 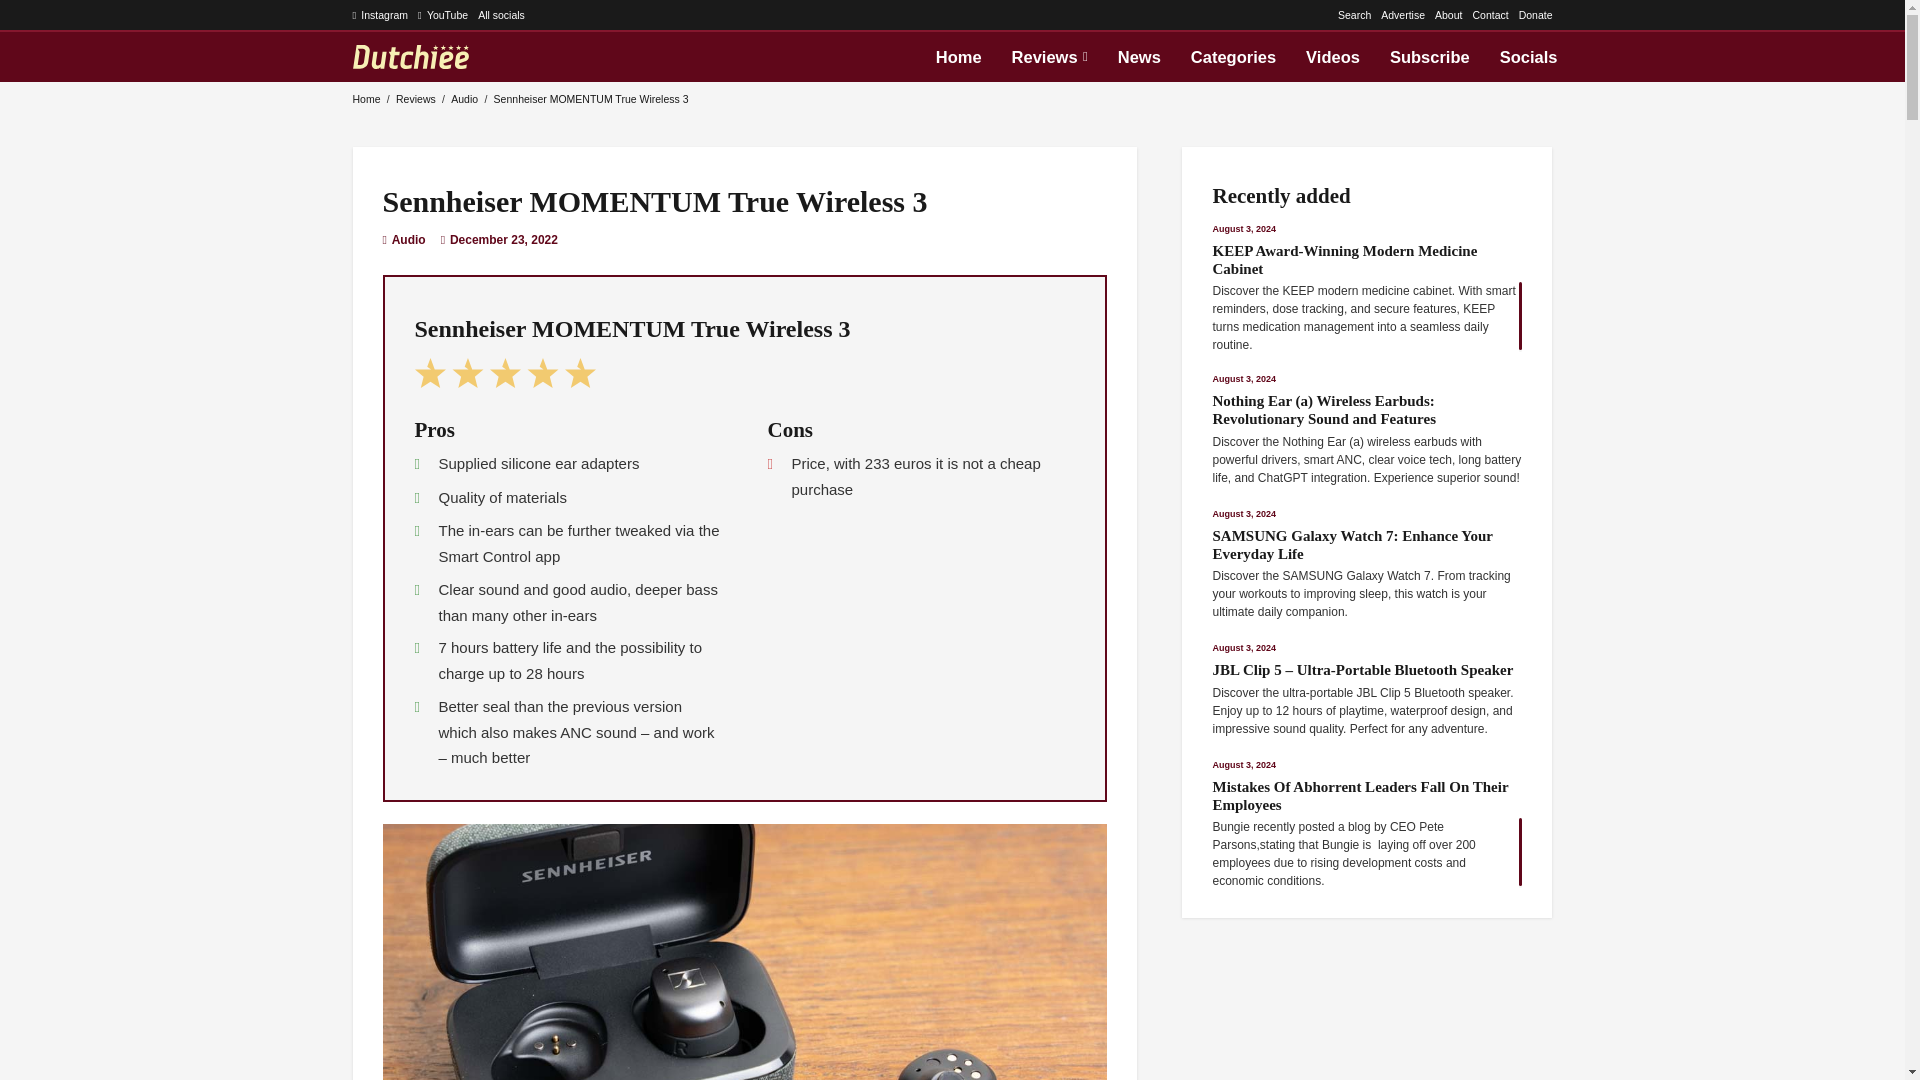 I want to click on Categories, so click(x=1232, y=57).